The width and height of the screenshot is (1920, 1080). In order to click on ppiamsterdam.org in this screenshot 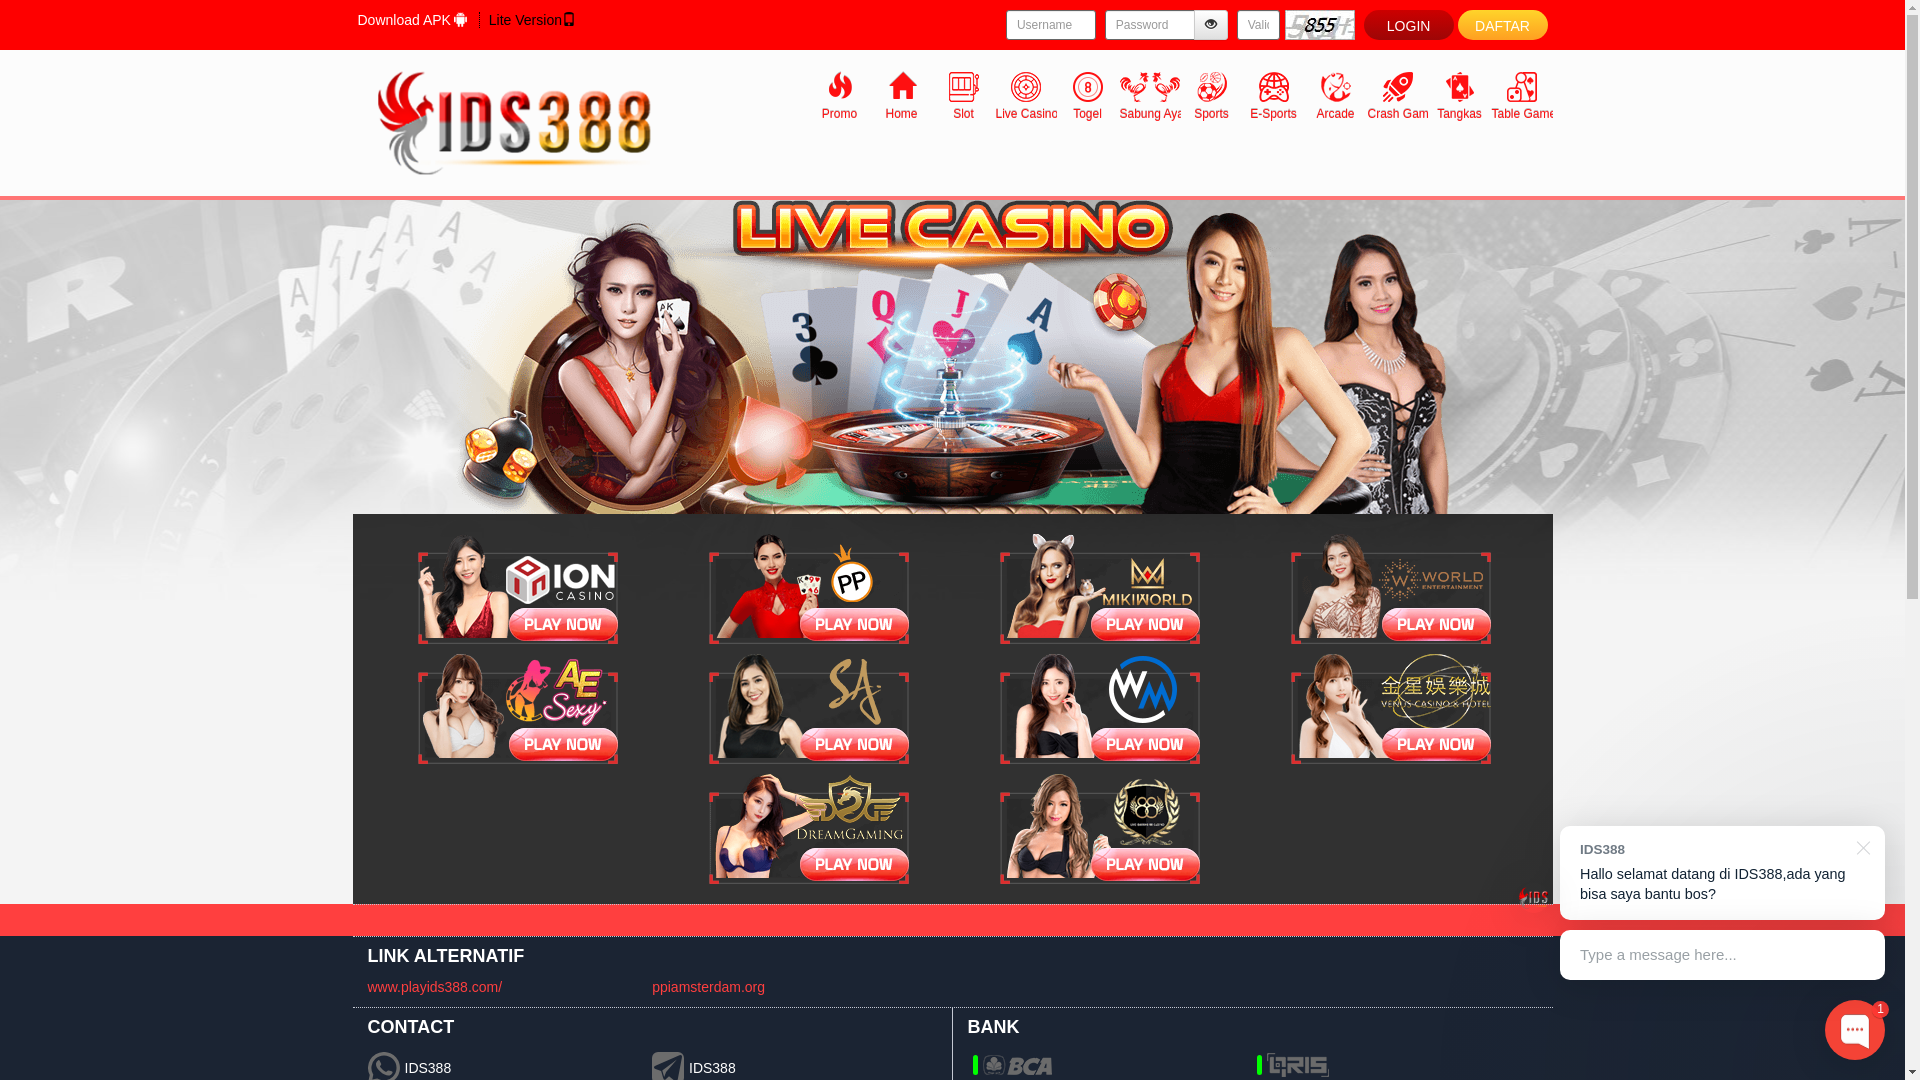, I will do `click(708, 987)`.